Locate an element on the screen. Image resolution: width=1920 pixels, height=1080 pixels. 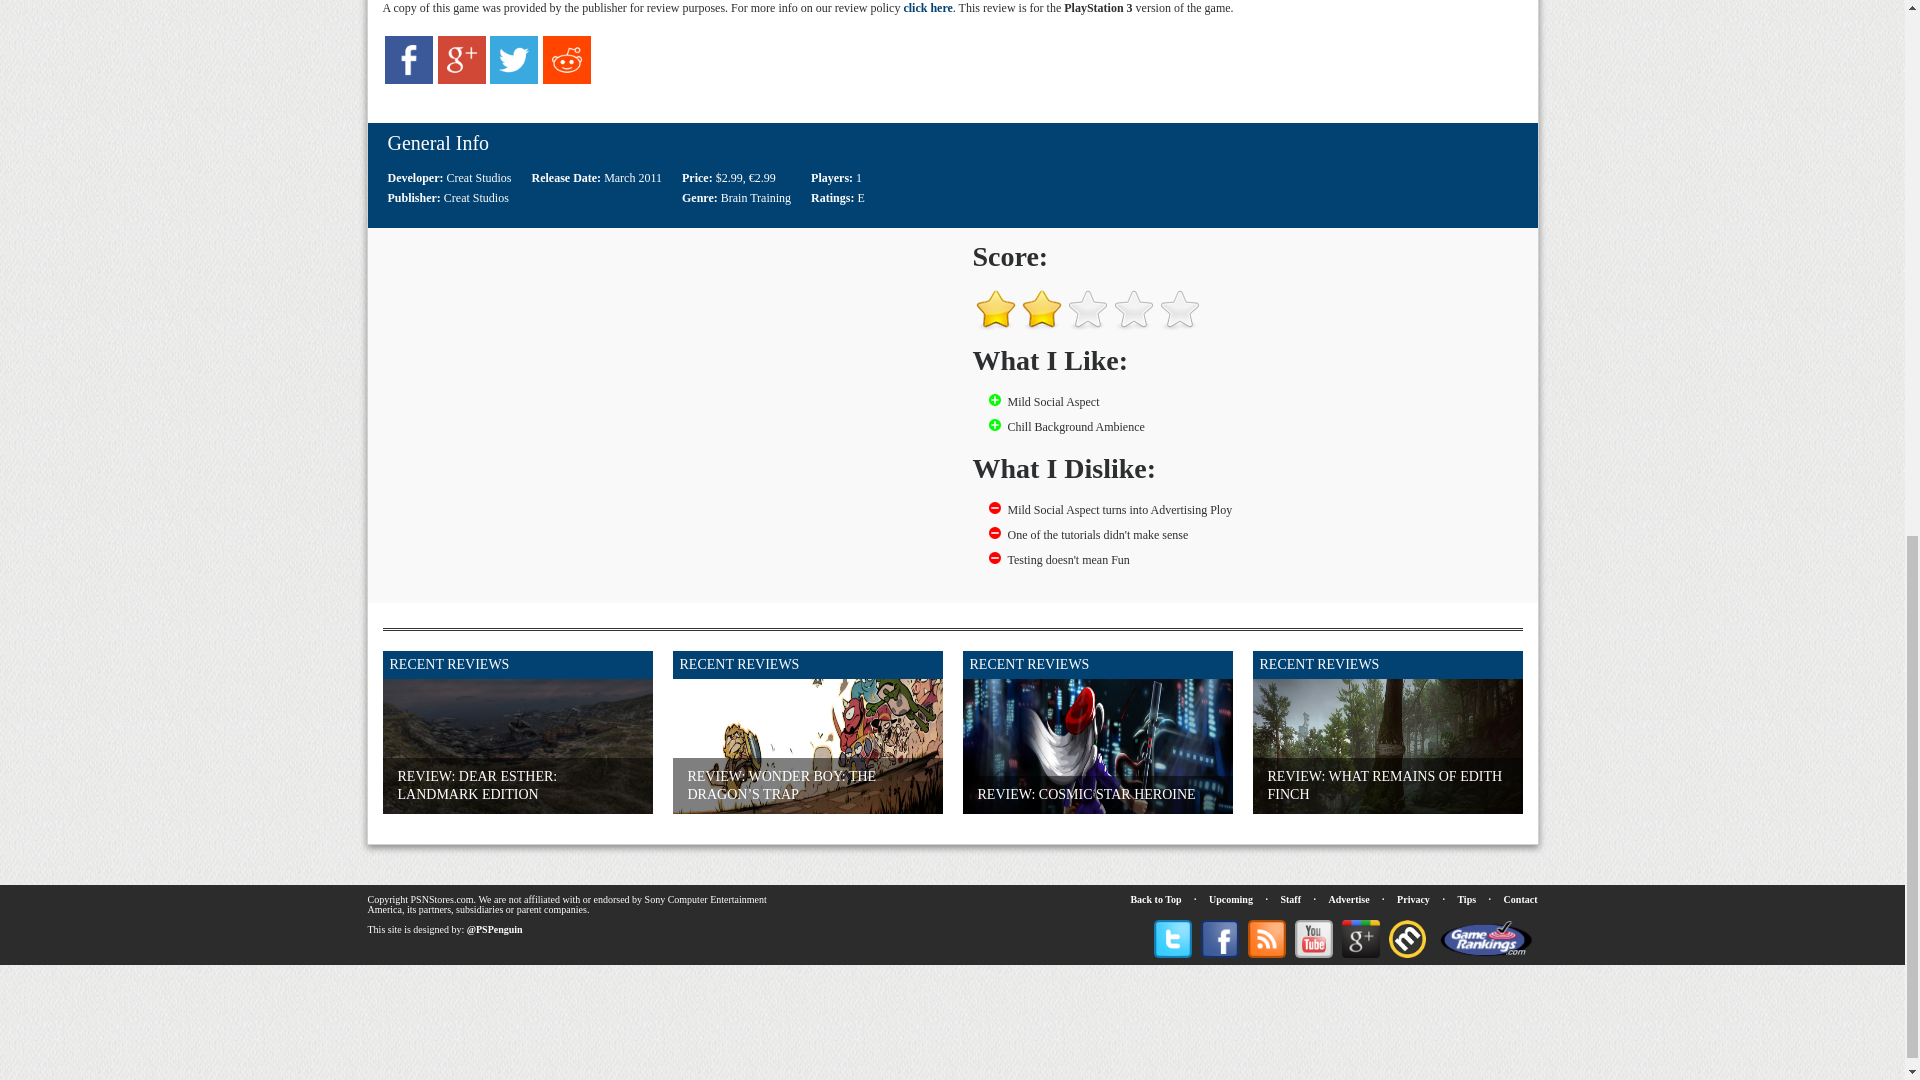
Share via Facebook is located at coordinates (409, 80).